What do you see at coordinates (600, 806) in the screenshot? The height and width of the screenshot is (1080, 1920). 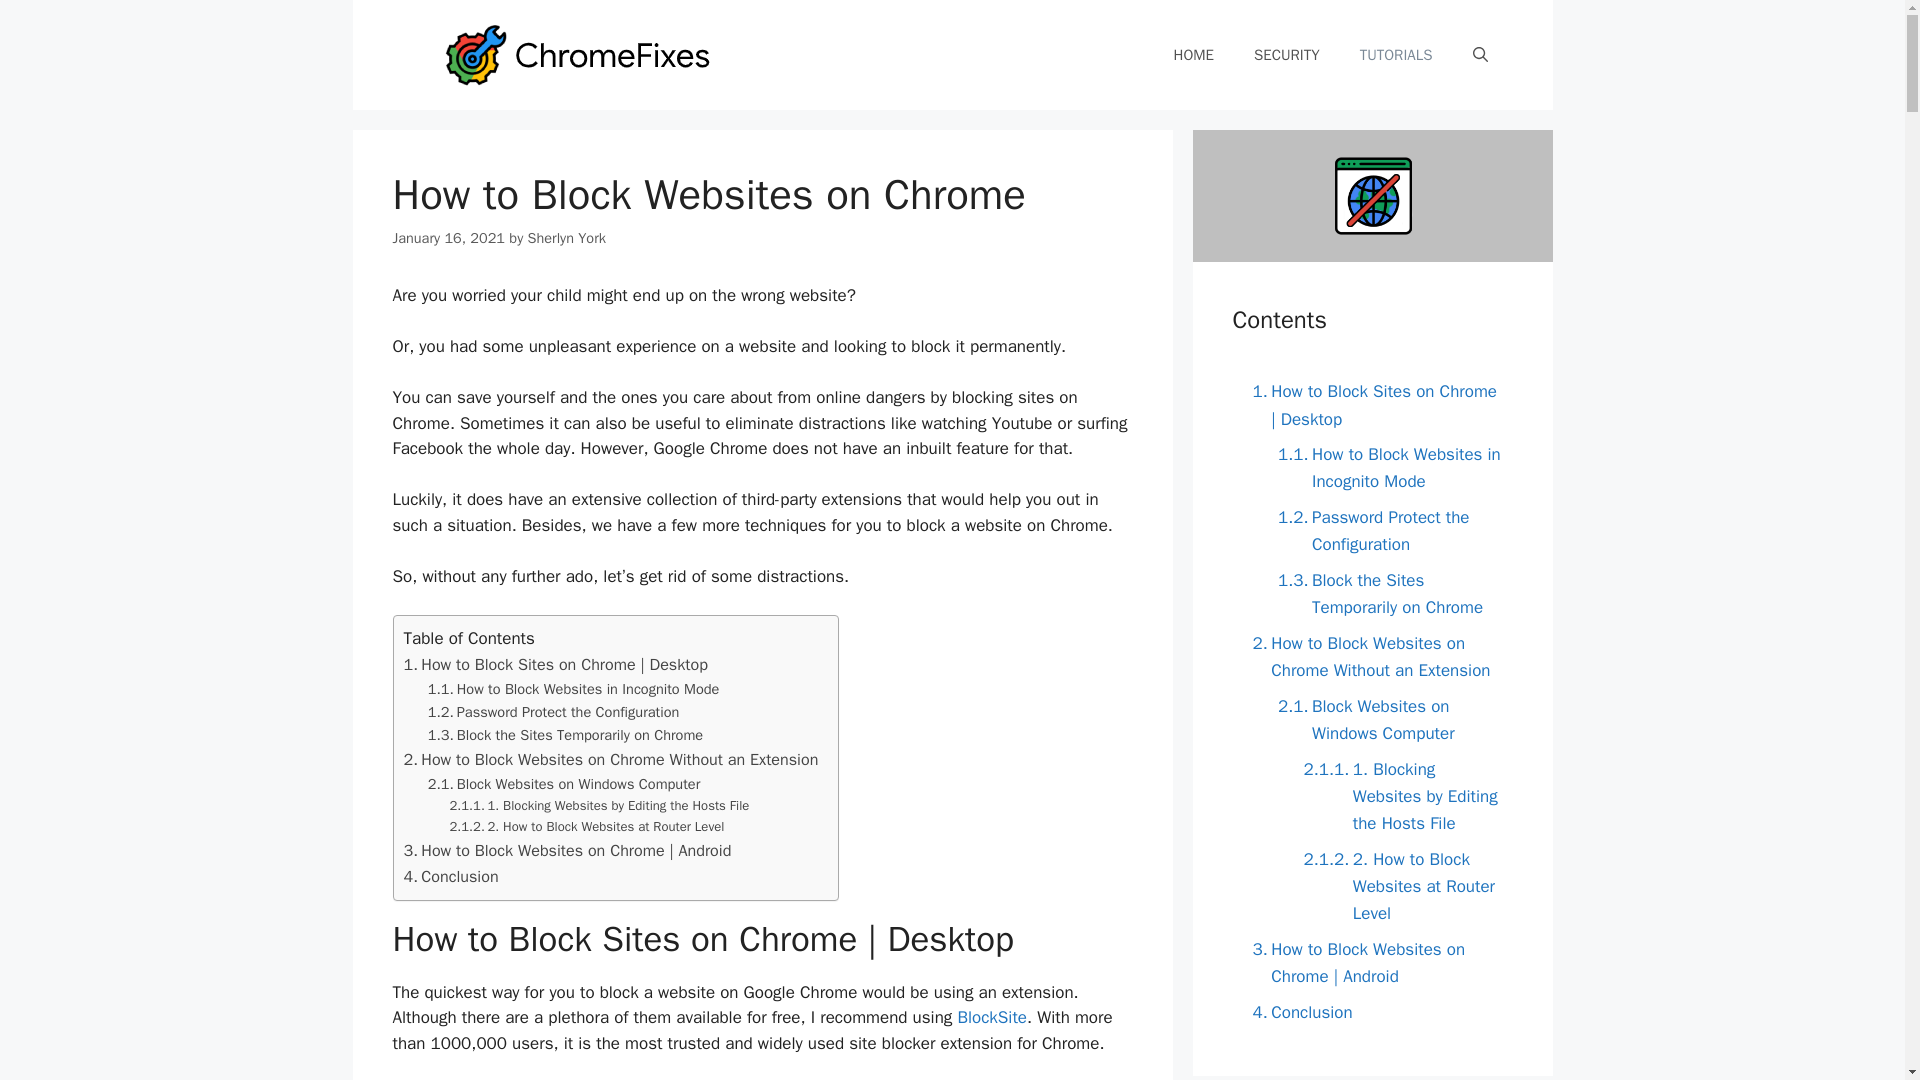 I see `1. Blocking Websites by Editing the Hosts File` at bounding box center [600, 806].